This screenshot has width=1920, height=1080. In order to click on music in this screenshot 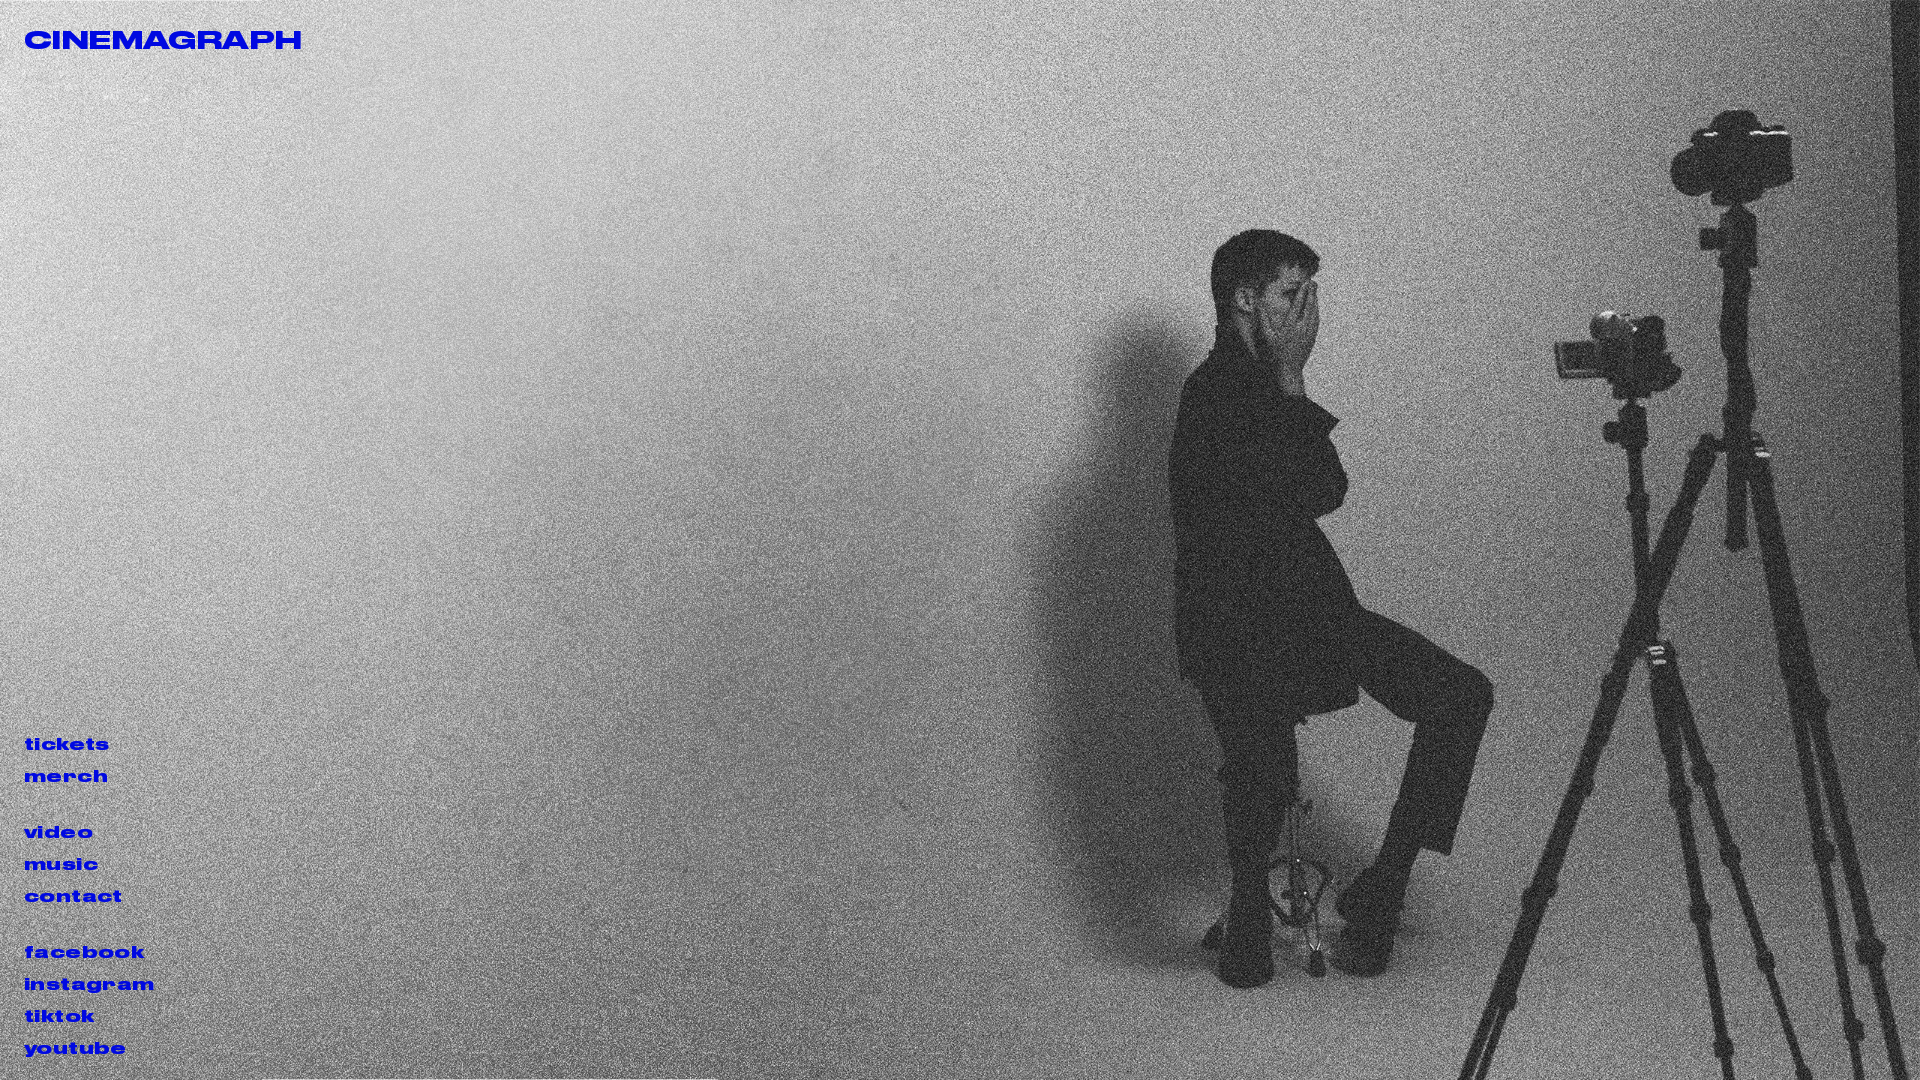, I will do `click(90, 864)`.